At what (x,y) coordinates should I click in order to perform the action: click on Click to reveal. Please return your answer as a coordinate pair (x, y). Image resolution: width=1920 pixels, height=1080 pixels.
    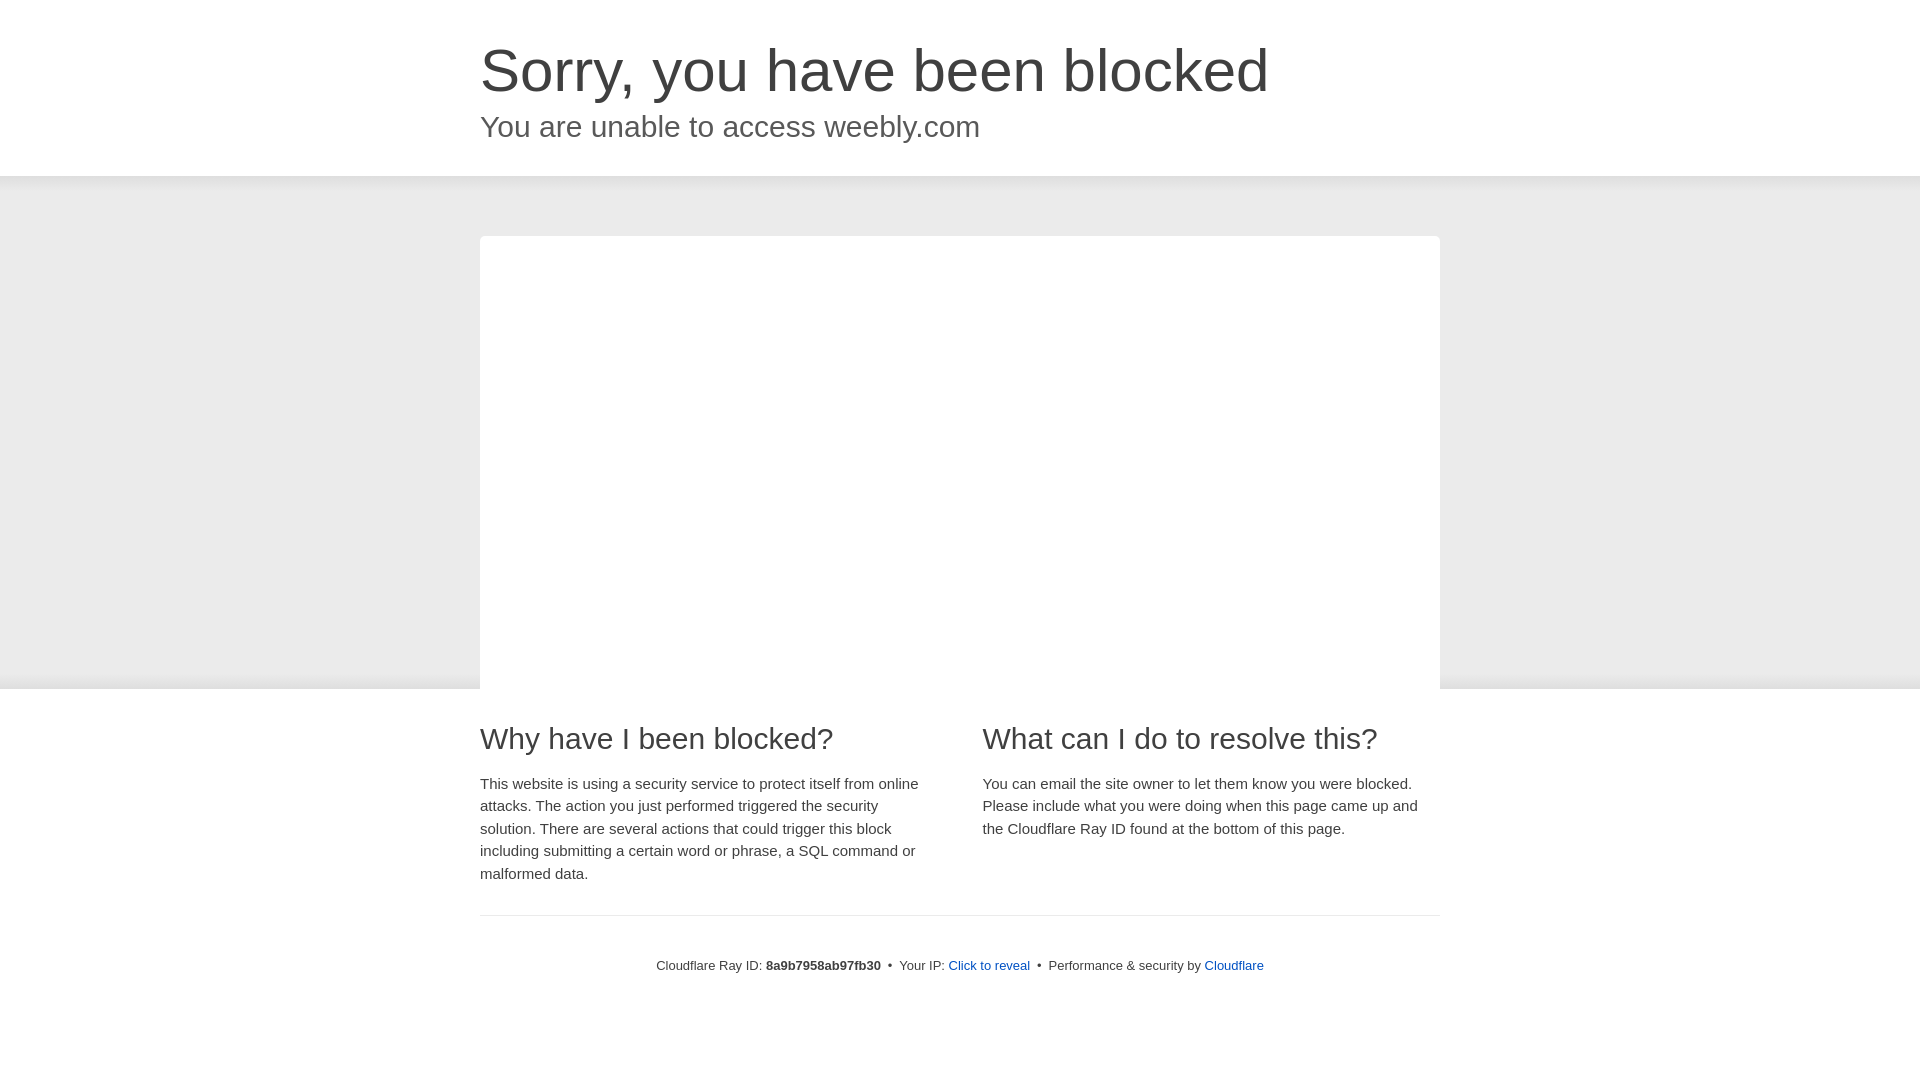
    Looking at the image, I should click on (990, 966).